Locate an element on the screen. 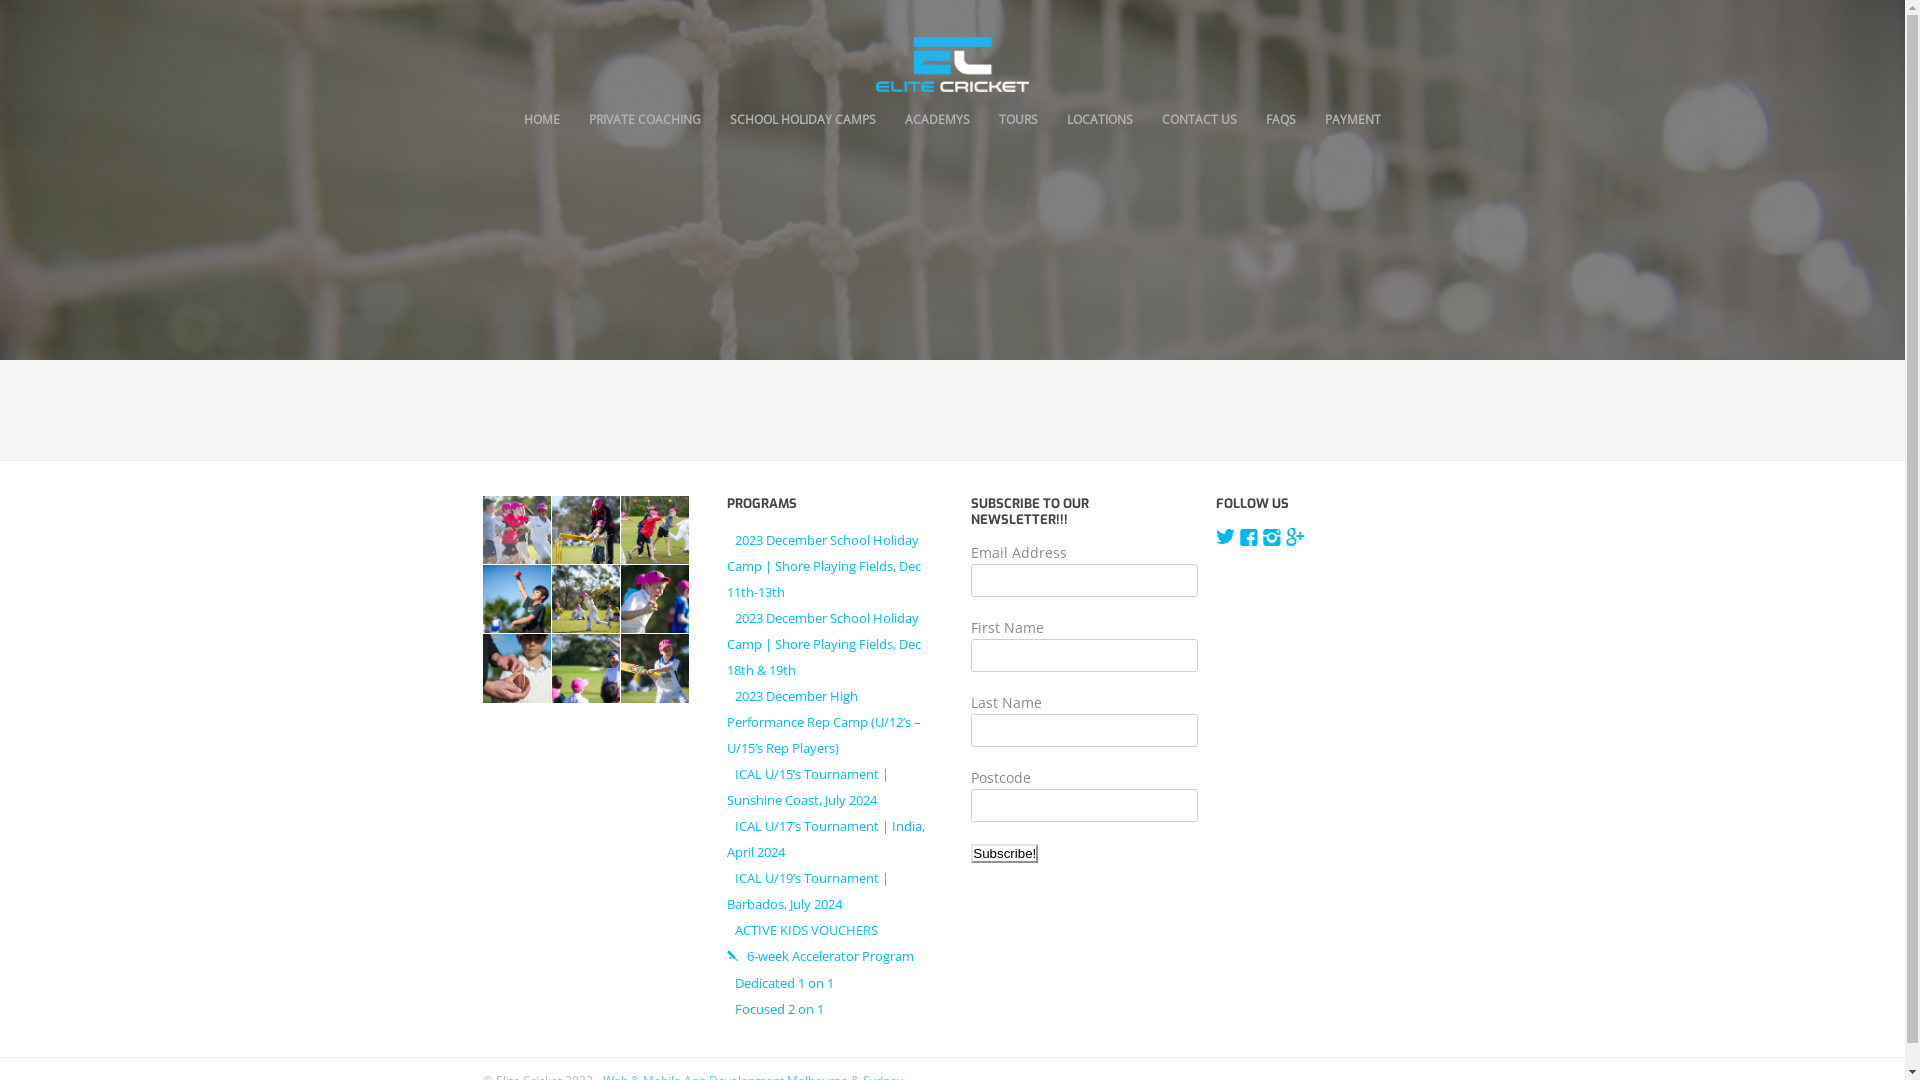 Image resolution: width=1920 pixels, height=1080 pixels. PAYMENT is located at coordinates (1353, 120).